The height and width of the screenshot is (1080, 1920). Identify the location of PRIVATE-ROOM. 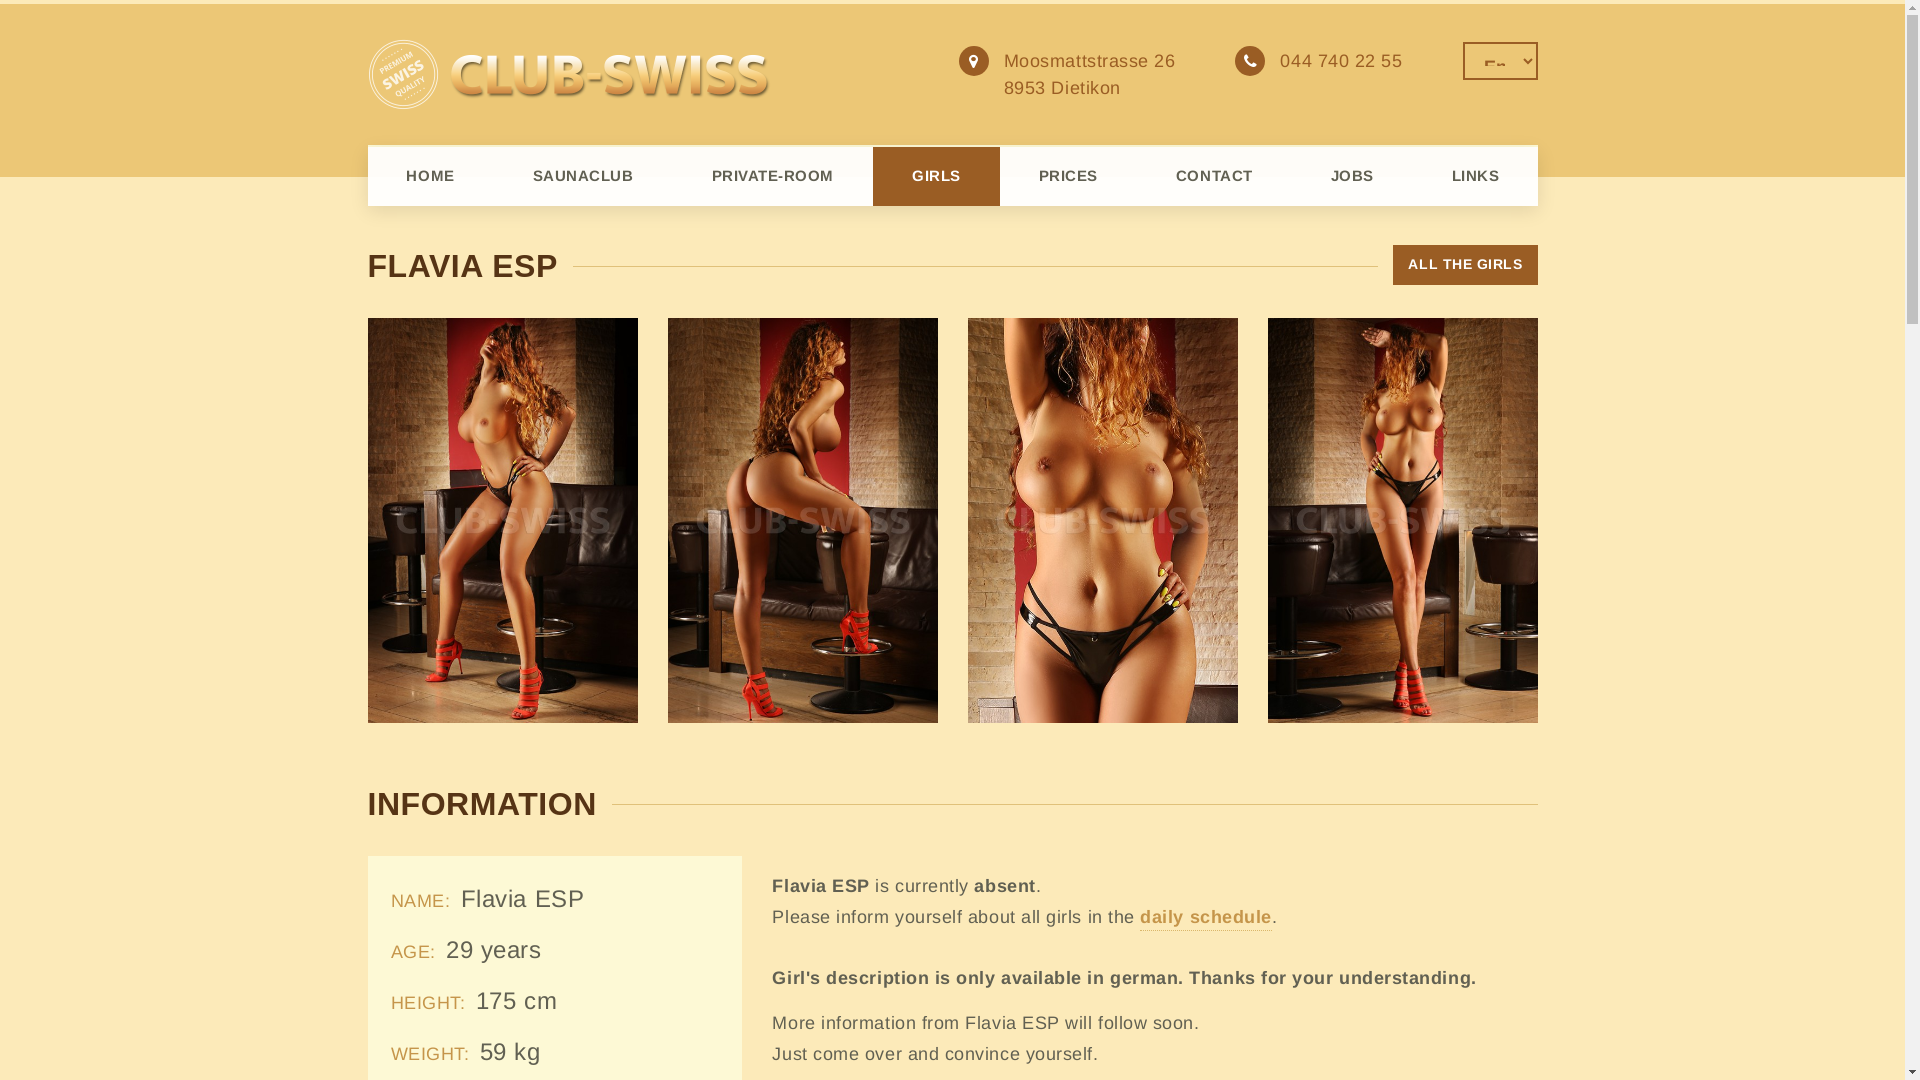
(773, 176).